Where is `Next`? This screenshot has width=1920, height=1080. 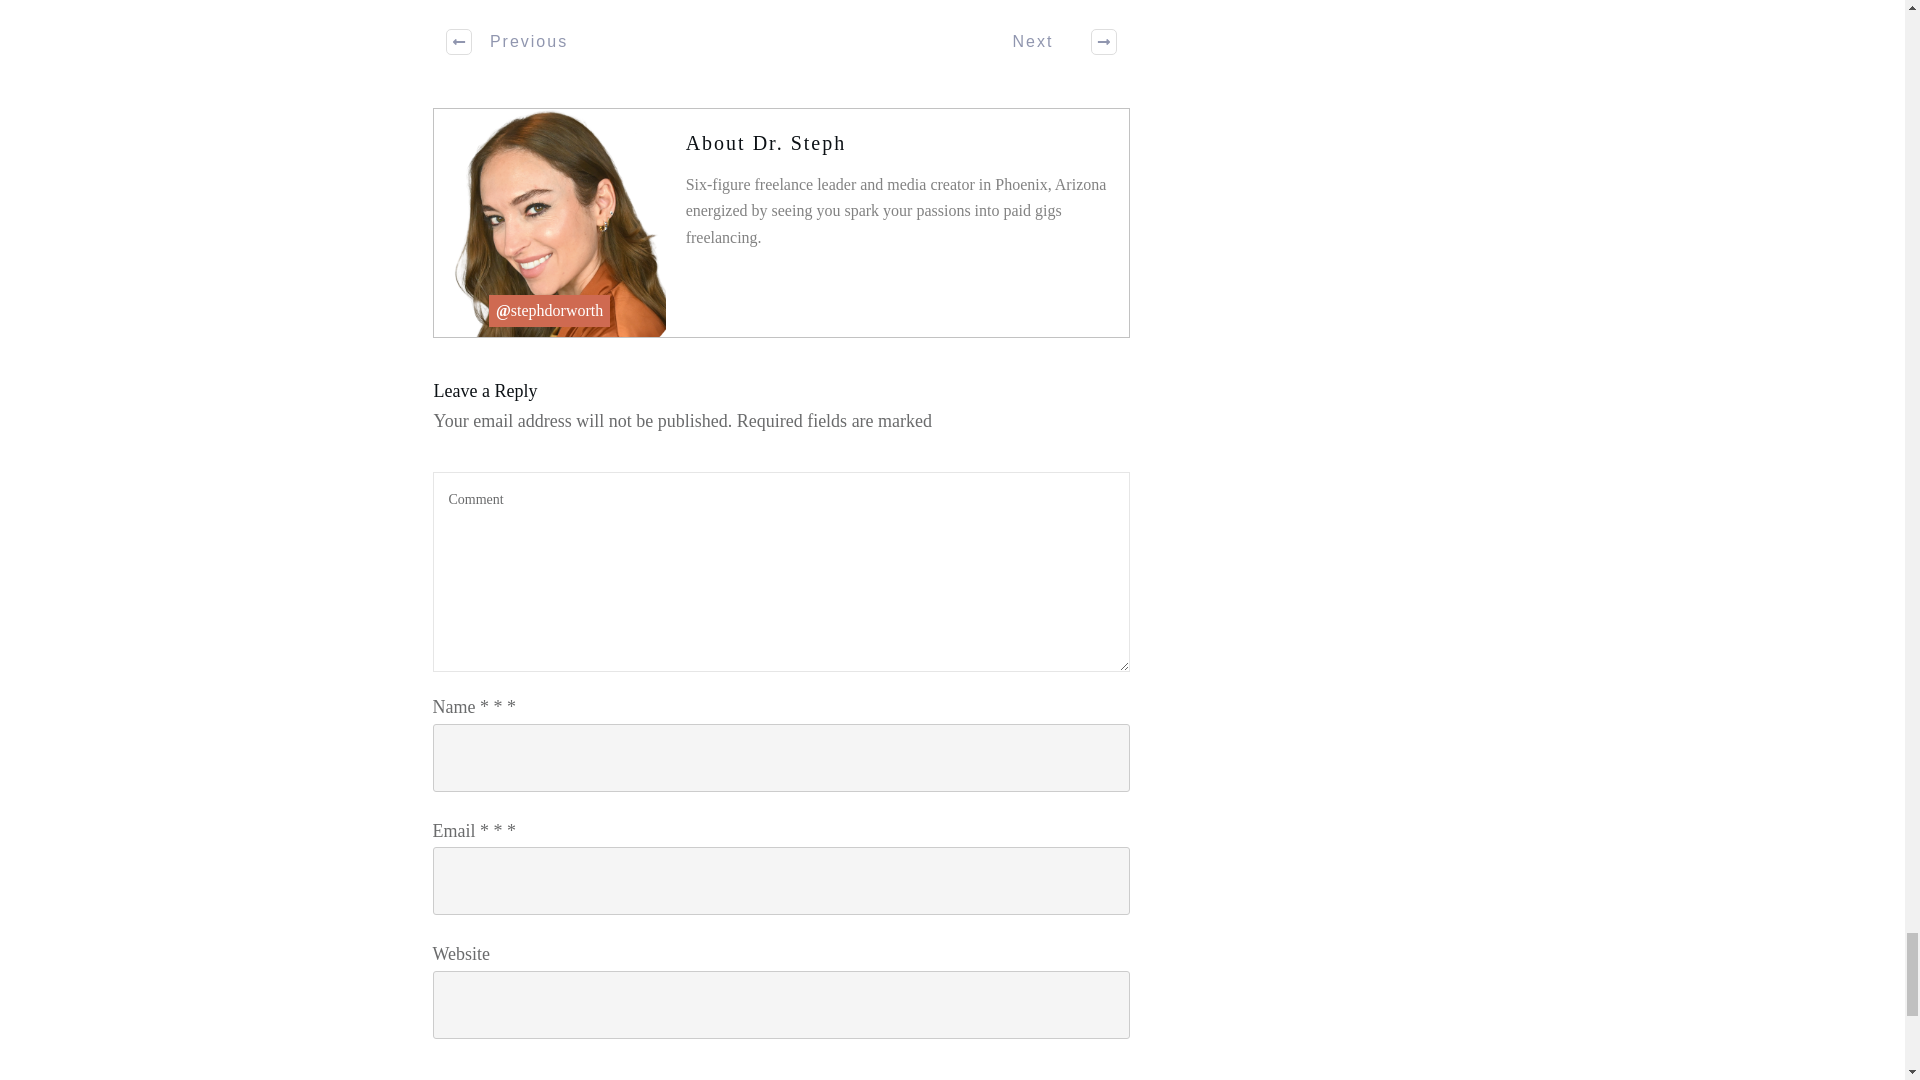
Next is located at coordinates (1052, 42).